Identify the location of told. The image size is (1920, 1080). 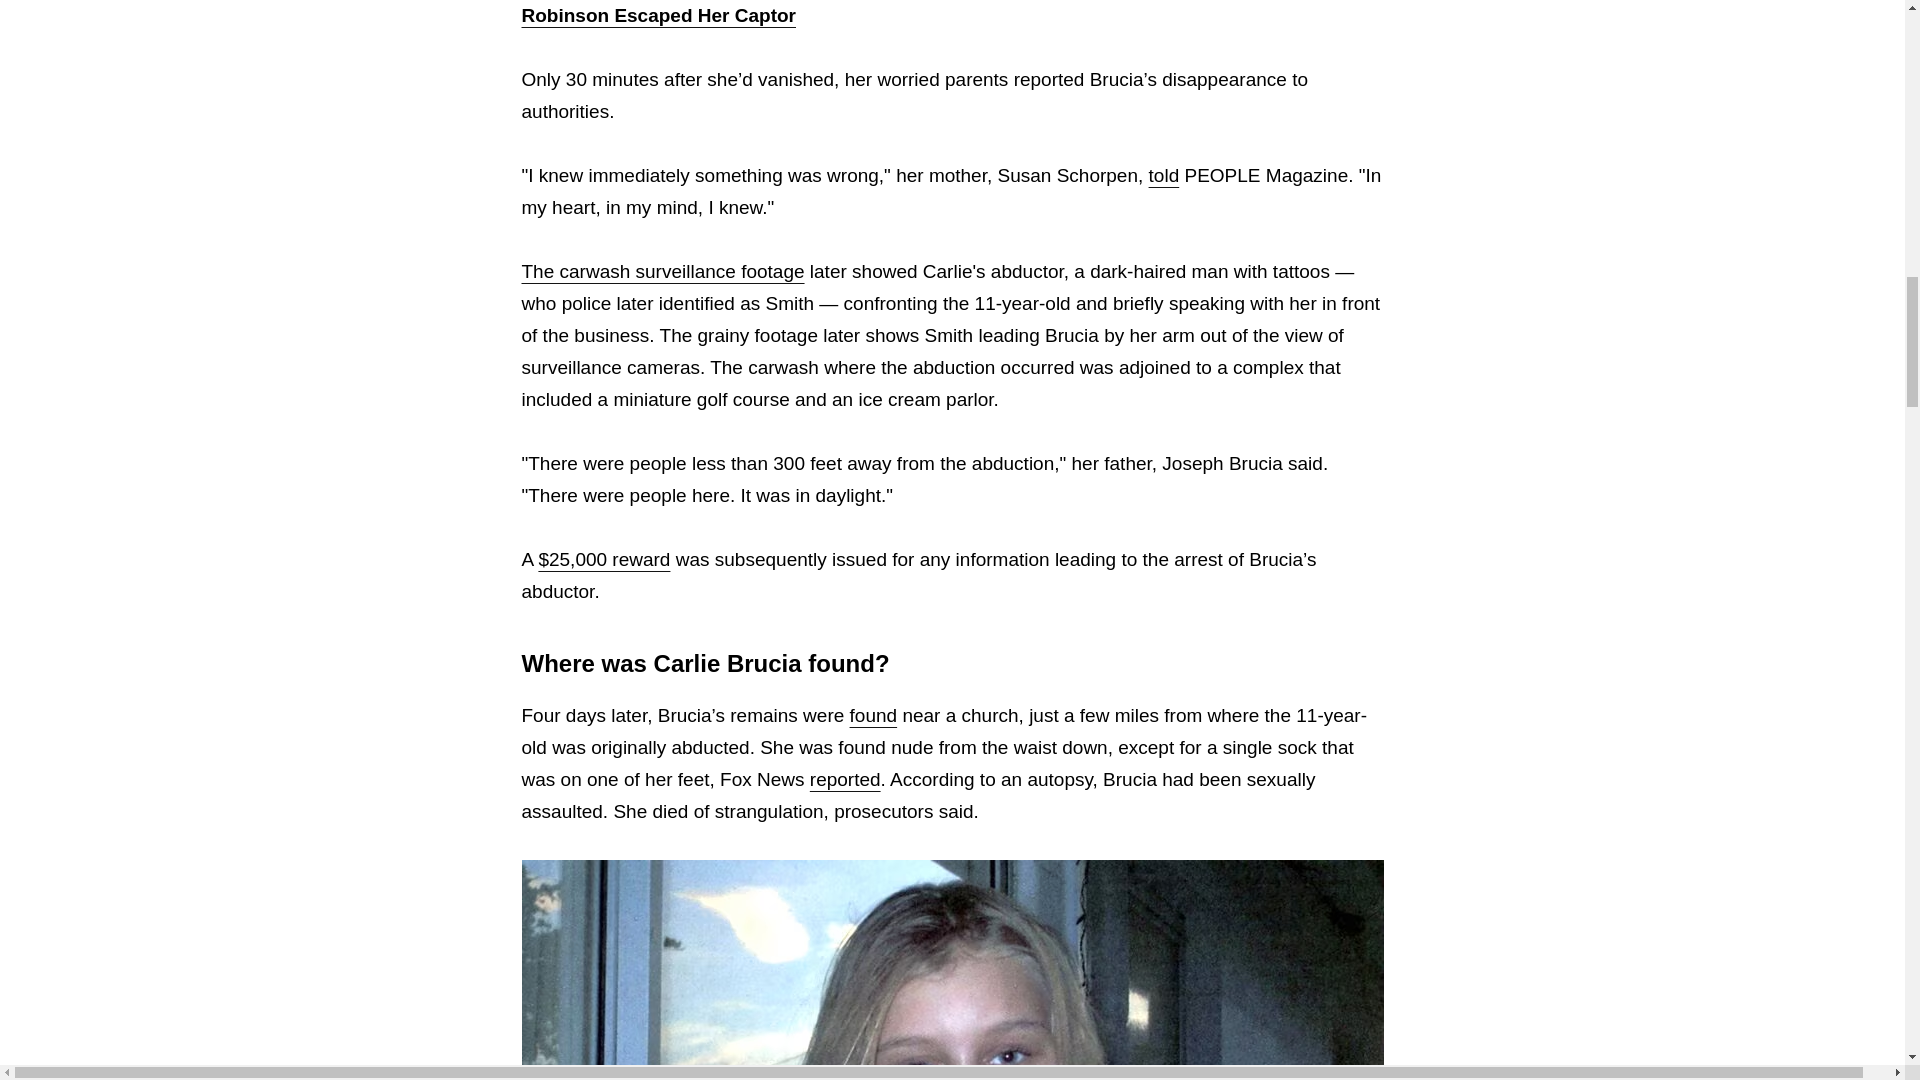
(1164, 175).